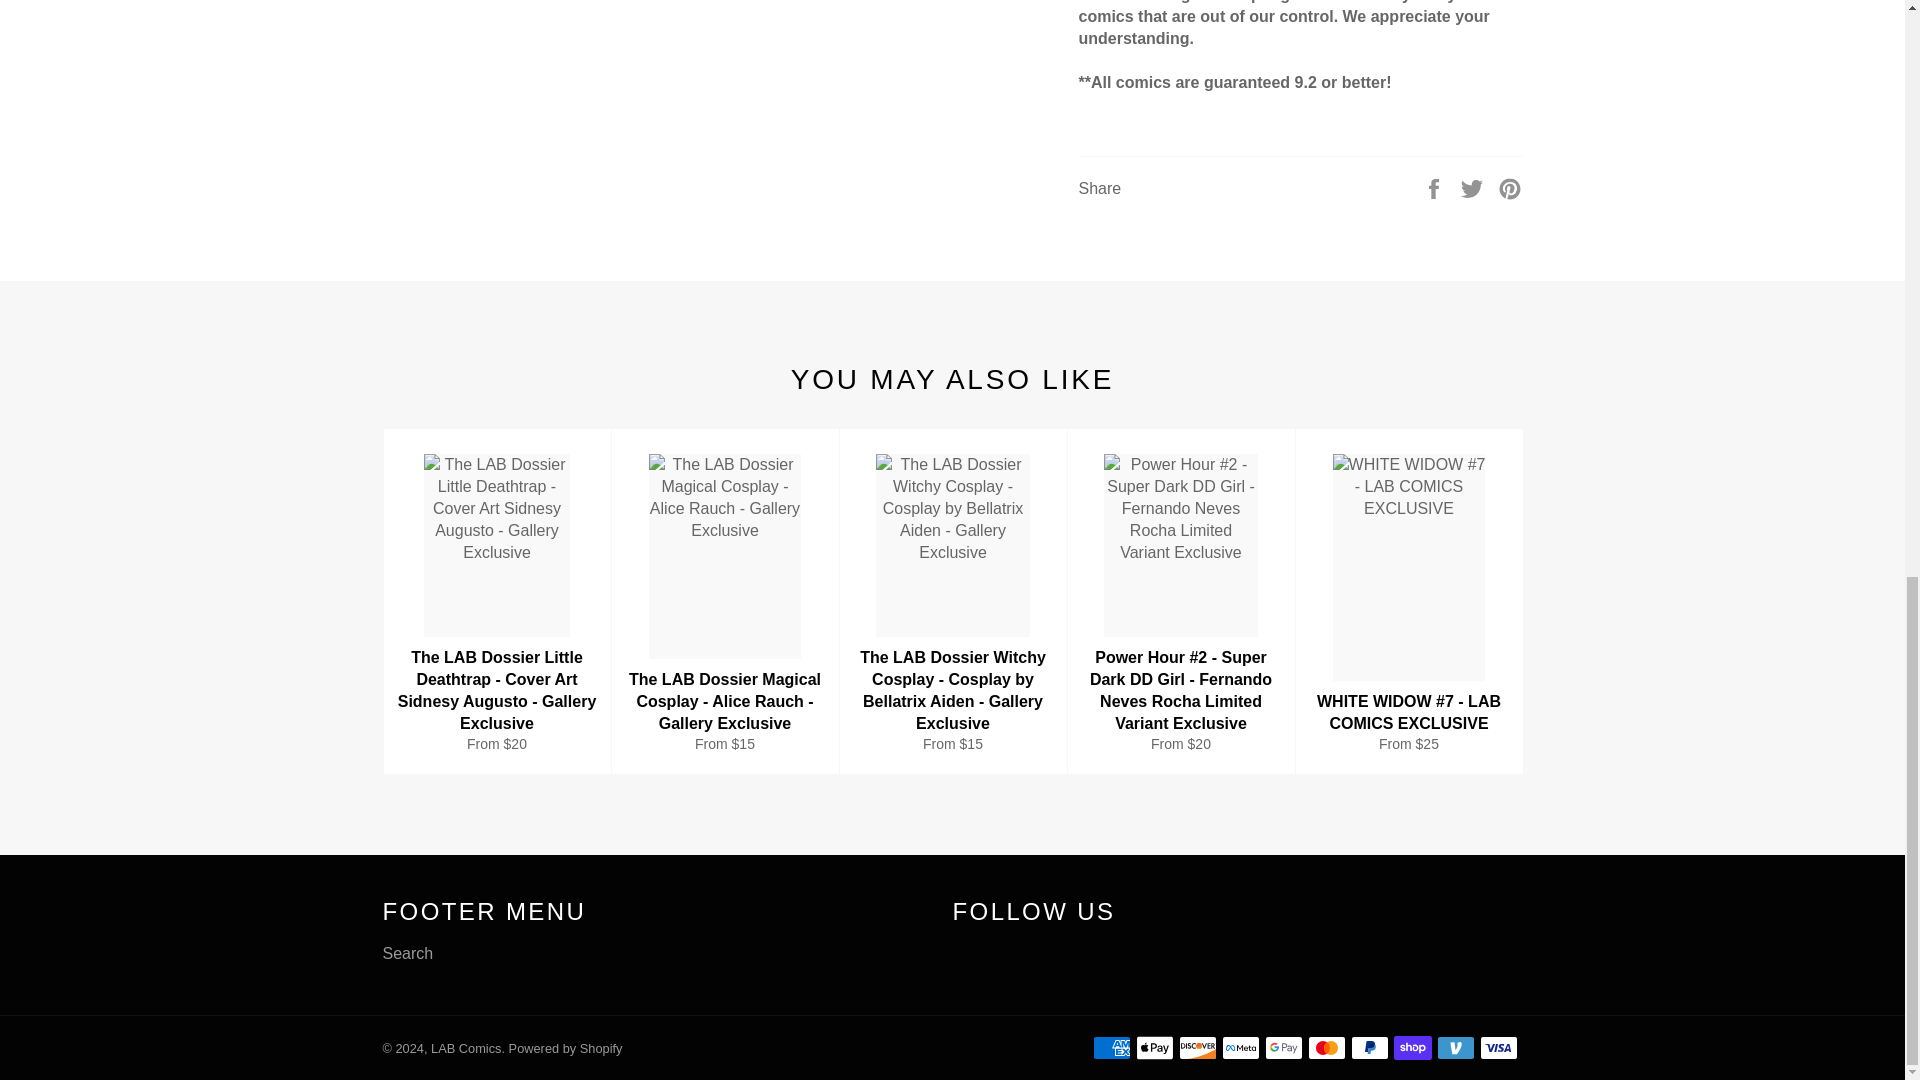 The height and width of the screenshot is (1080, 1920). Describe the element at coordinates (1474, 187) in the screenshot. I see `Tweet on Twitter` at that location.